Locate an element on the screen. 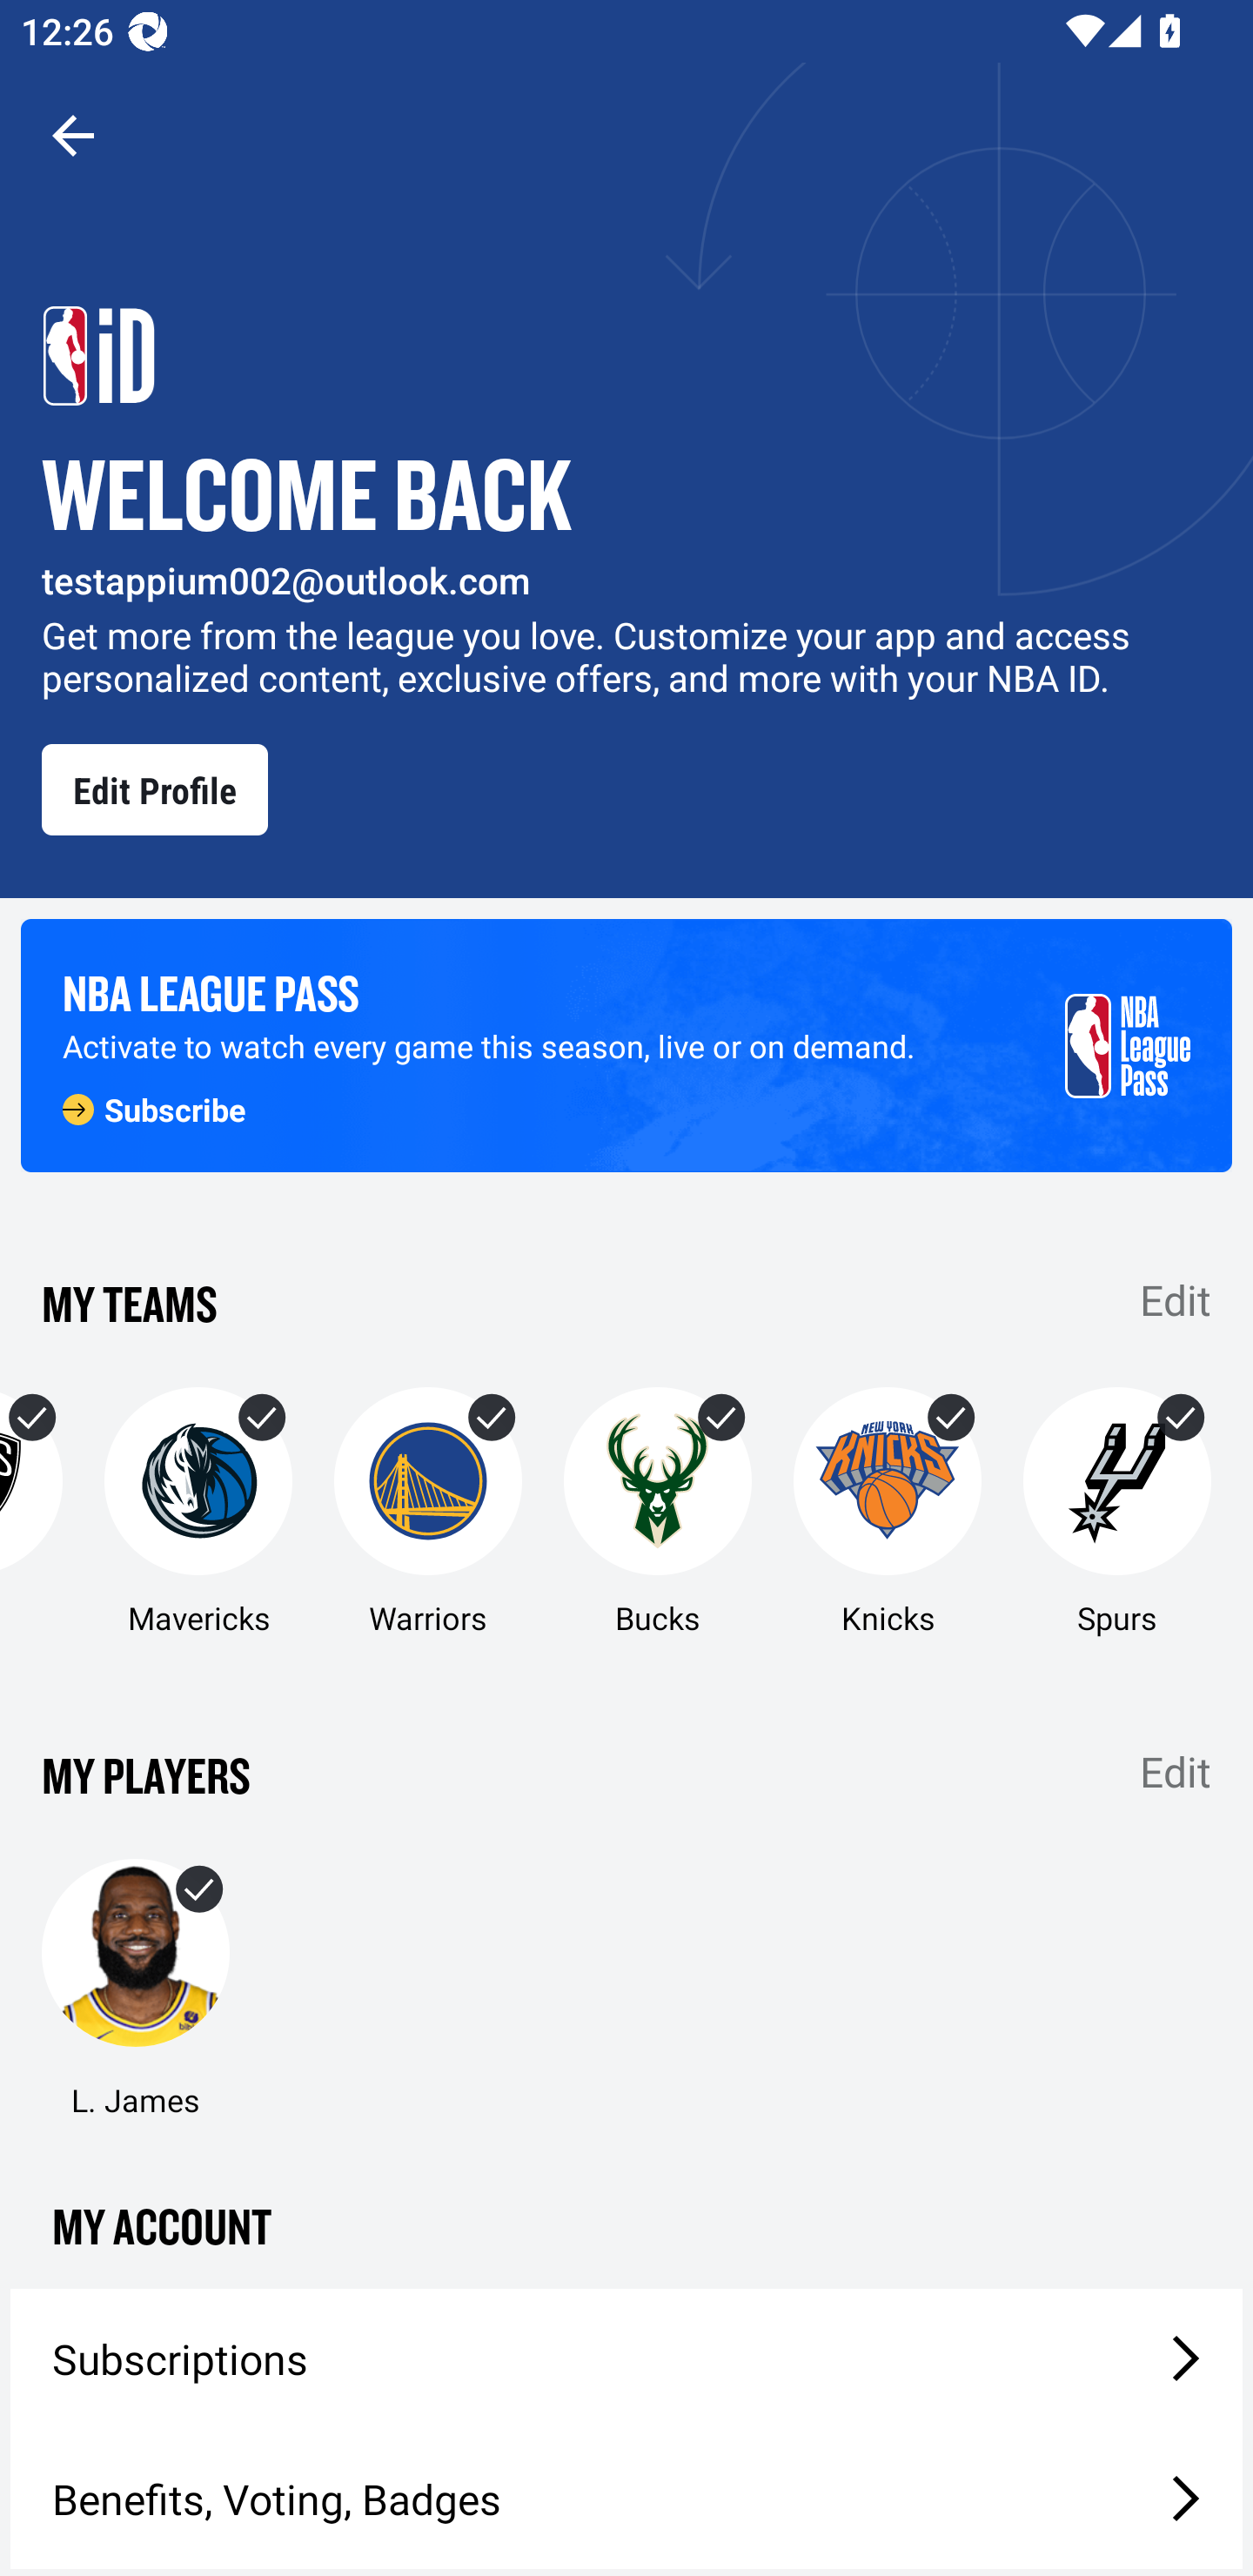 The height and width of the screenshot is (2576, 1253). Edit is located at coordinates (1176, 1298).